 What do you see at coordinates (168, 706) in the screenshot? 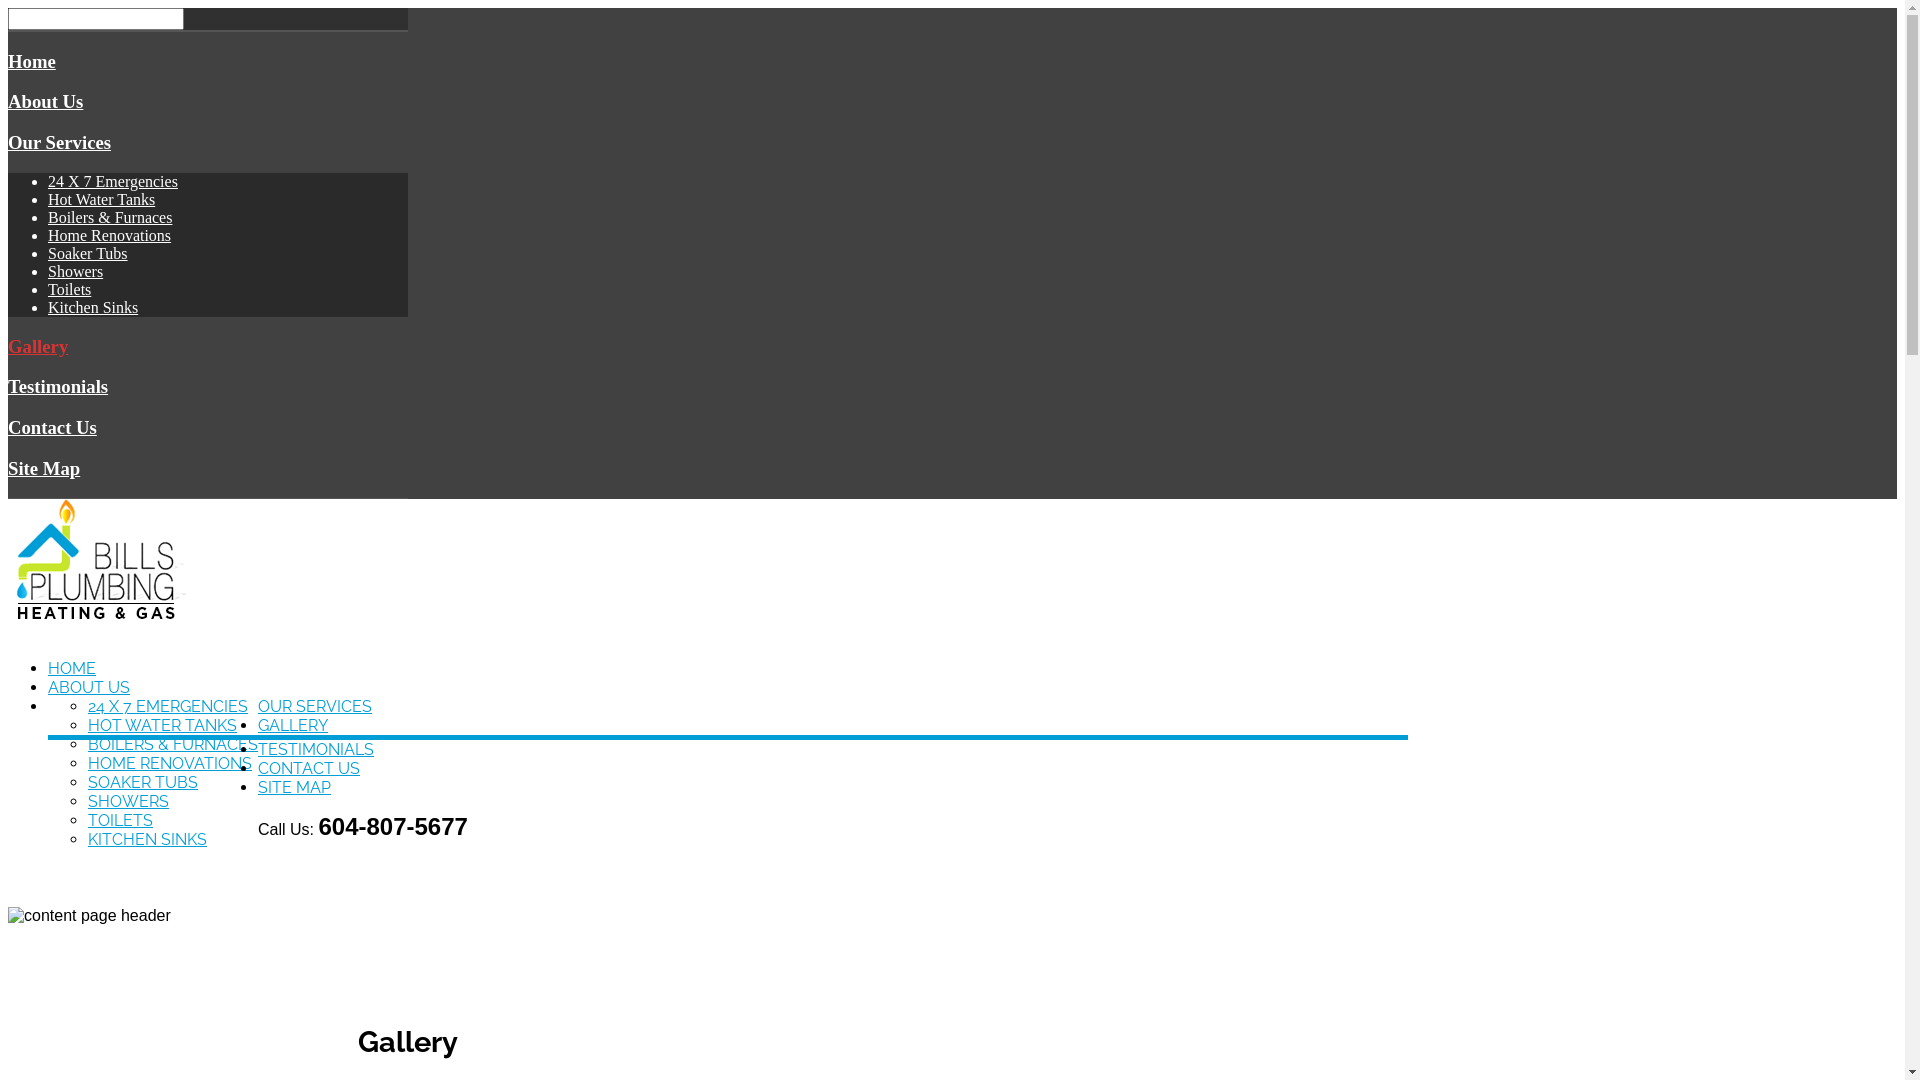
I see `24 X 7 EMERGENCIES` at bounding box center [168, 706].